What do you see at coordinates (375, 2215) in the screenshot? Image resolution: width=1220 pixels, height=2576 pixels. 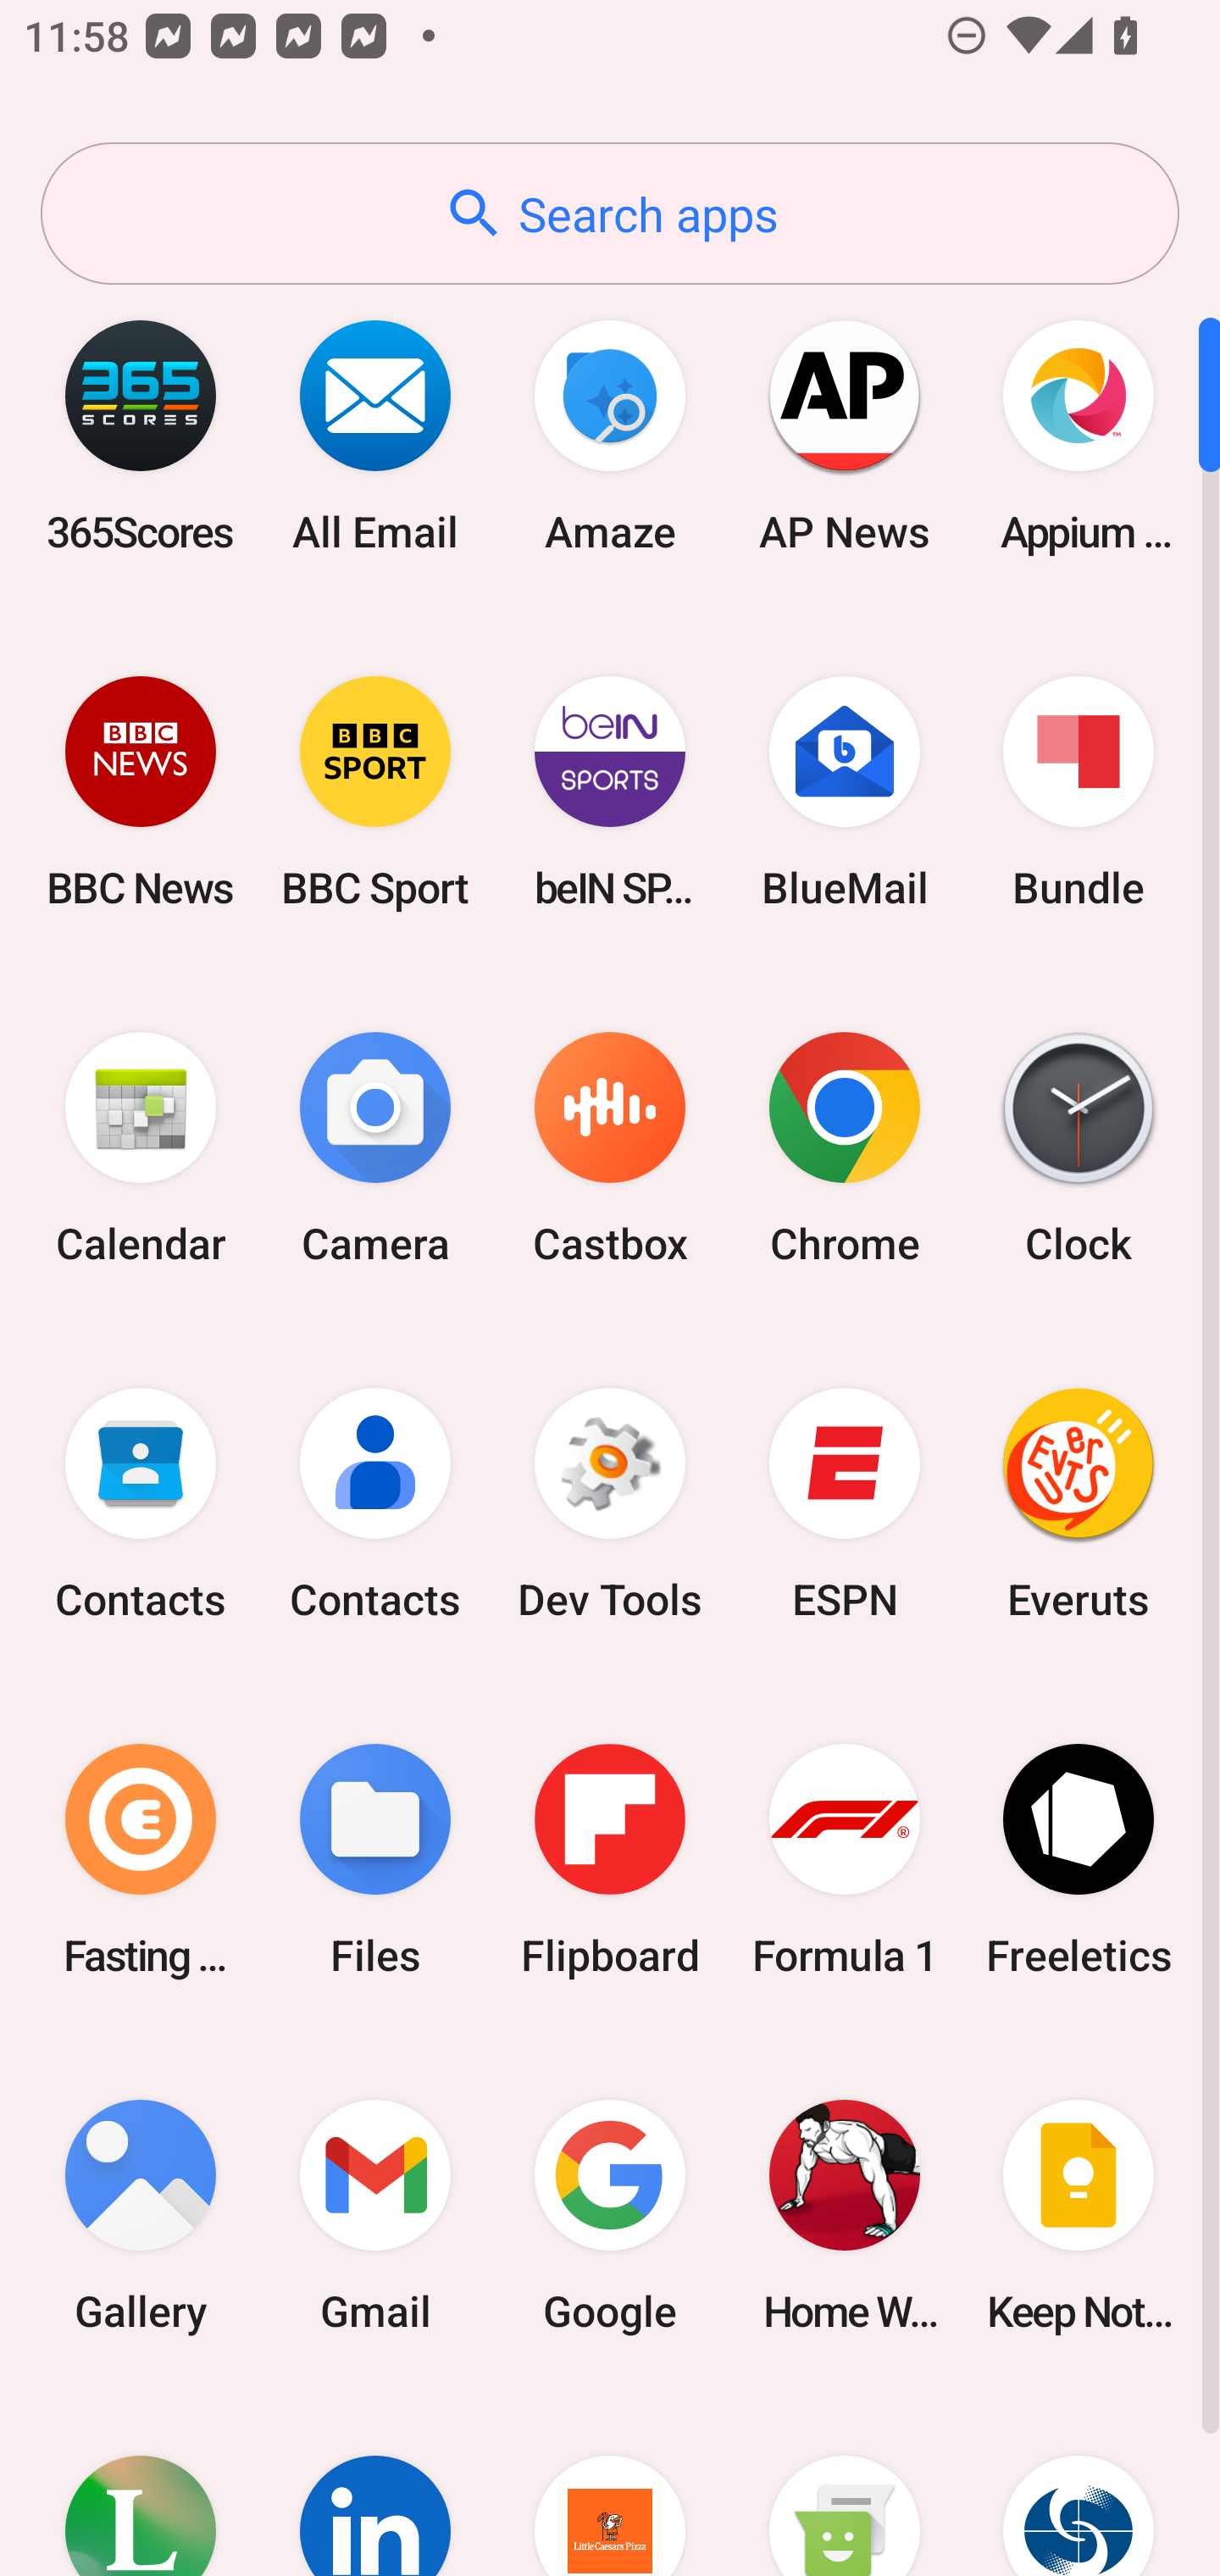 I see `Gmail` at bounding box center [375, 2215].